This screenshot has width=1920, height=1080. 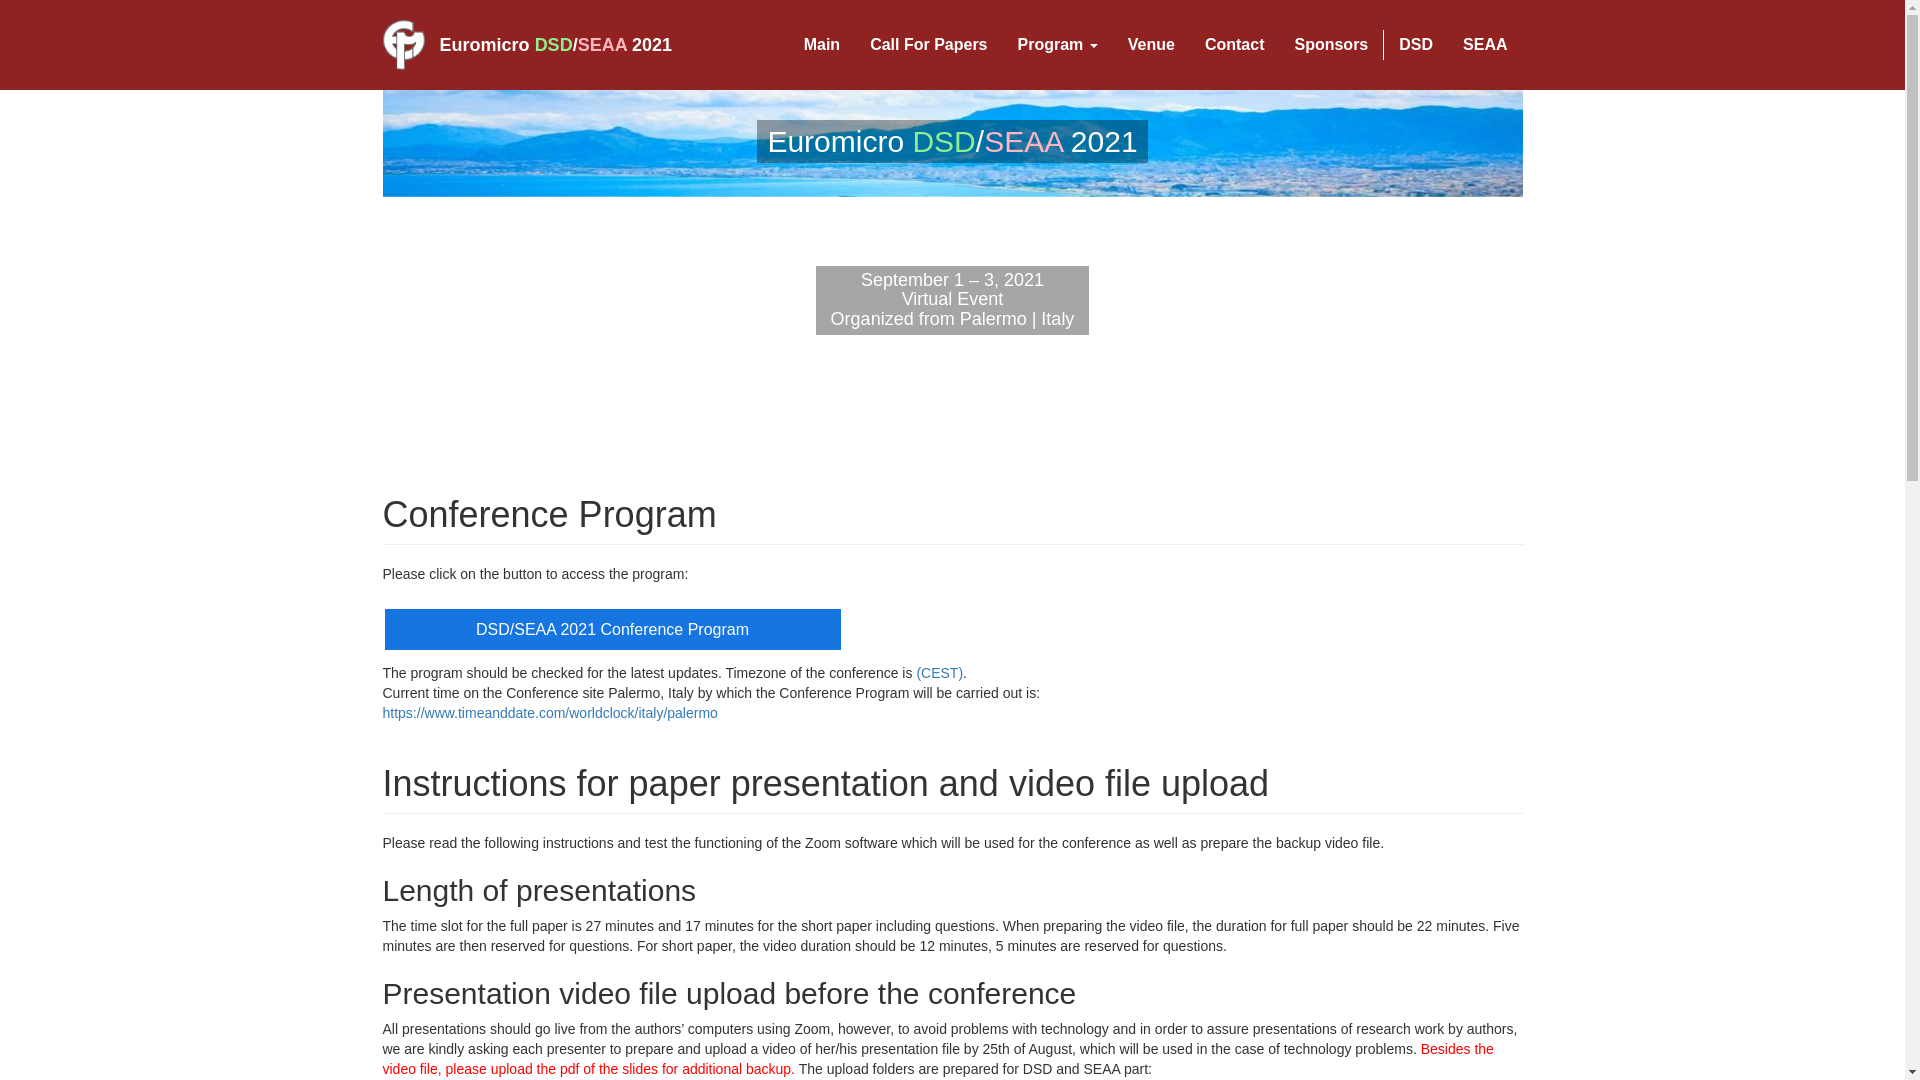 What do you see at coordinates (928, 45) in the screenshot?
I see `Call For Papers` at bounding box center [928, 45].